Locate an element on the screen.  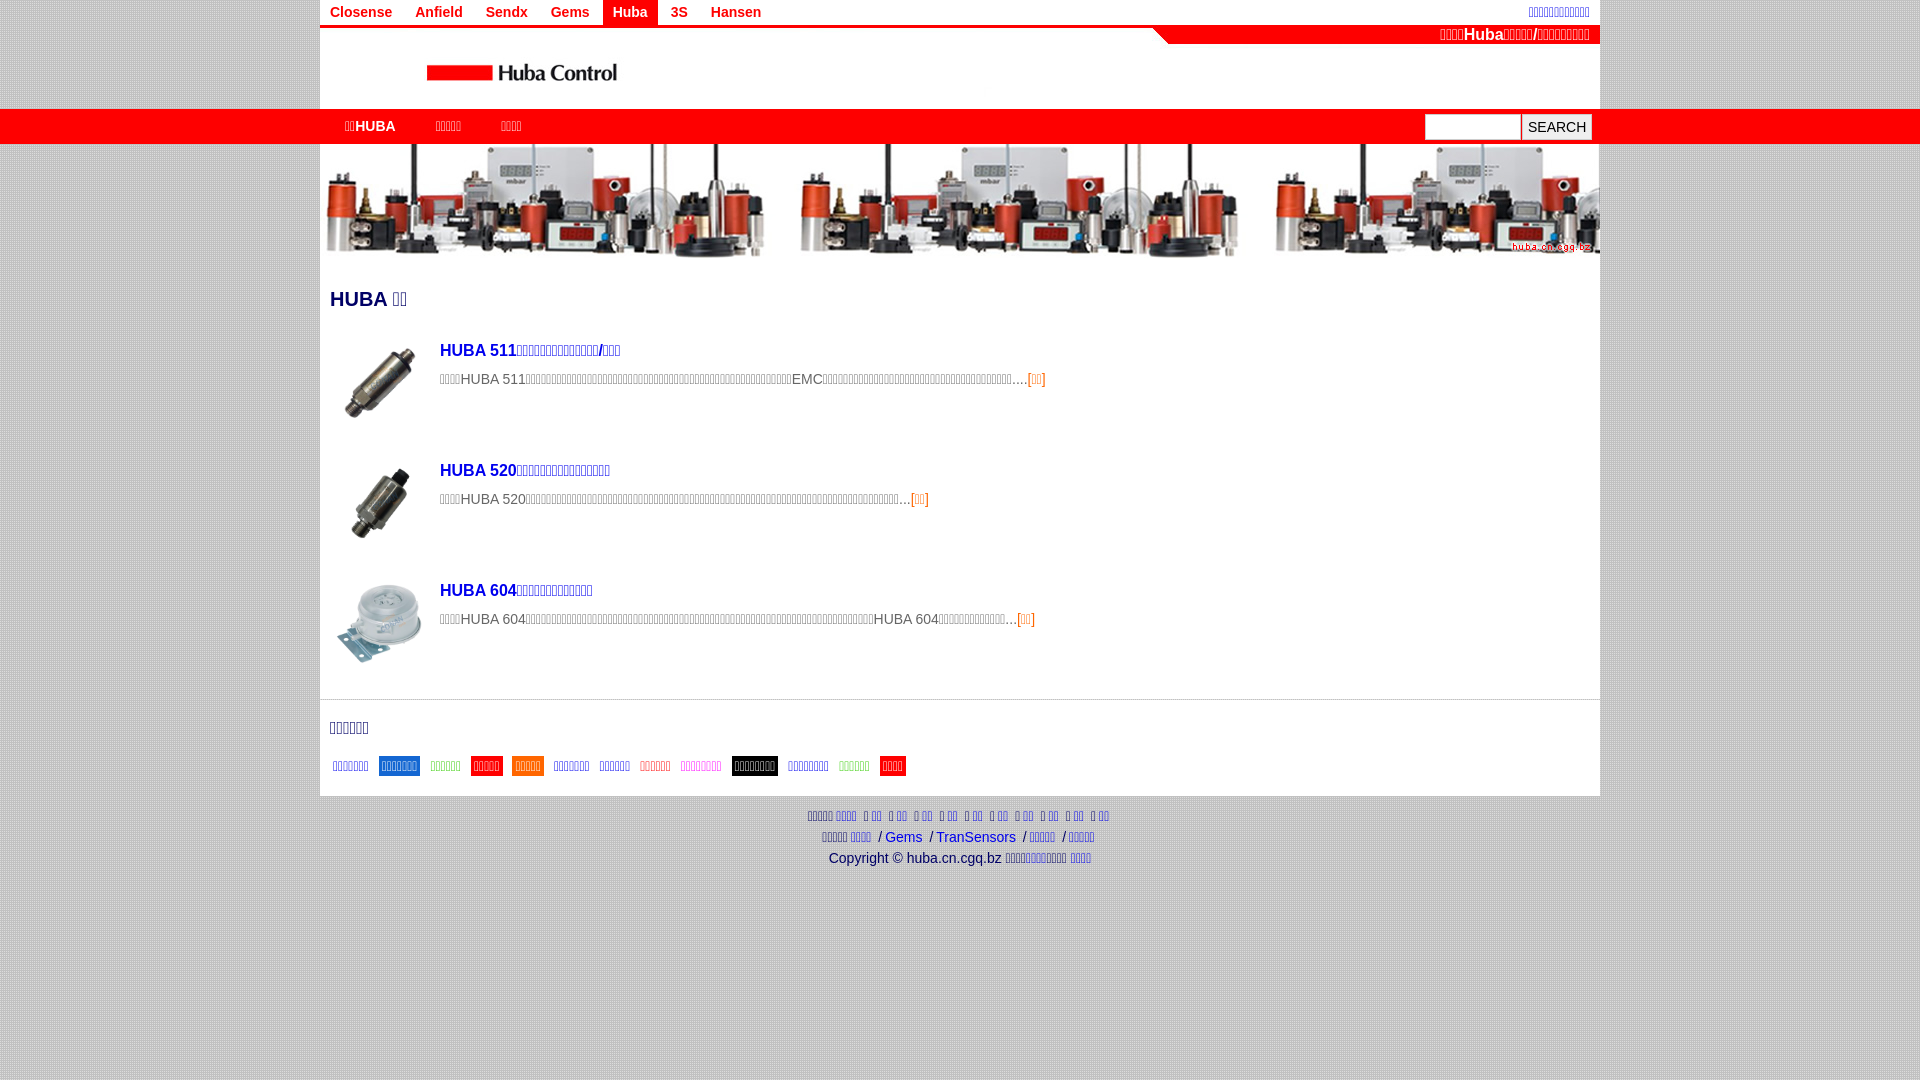
Huba is located at coordinates (630, 12).